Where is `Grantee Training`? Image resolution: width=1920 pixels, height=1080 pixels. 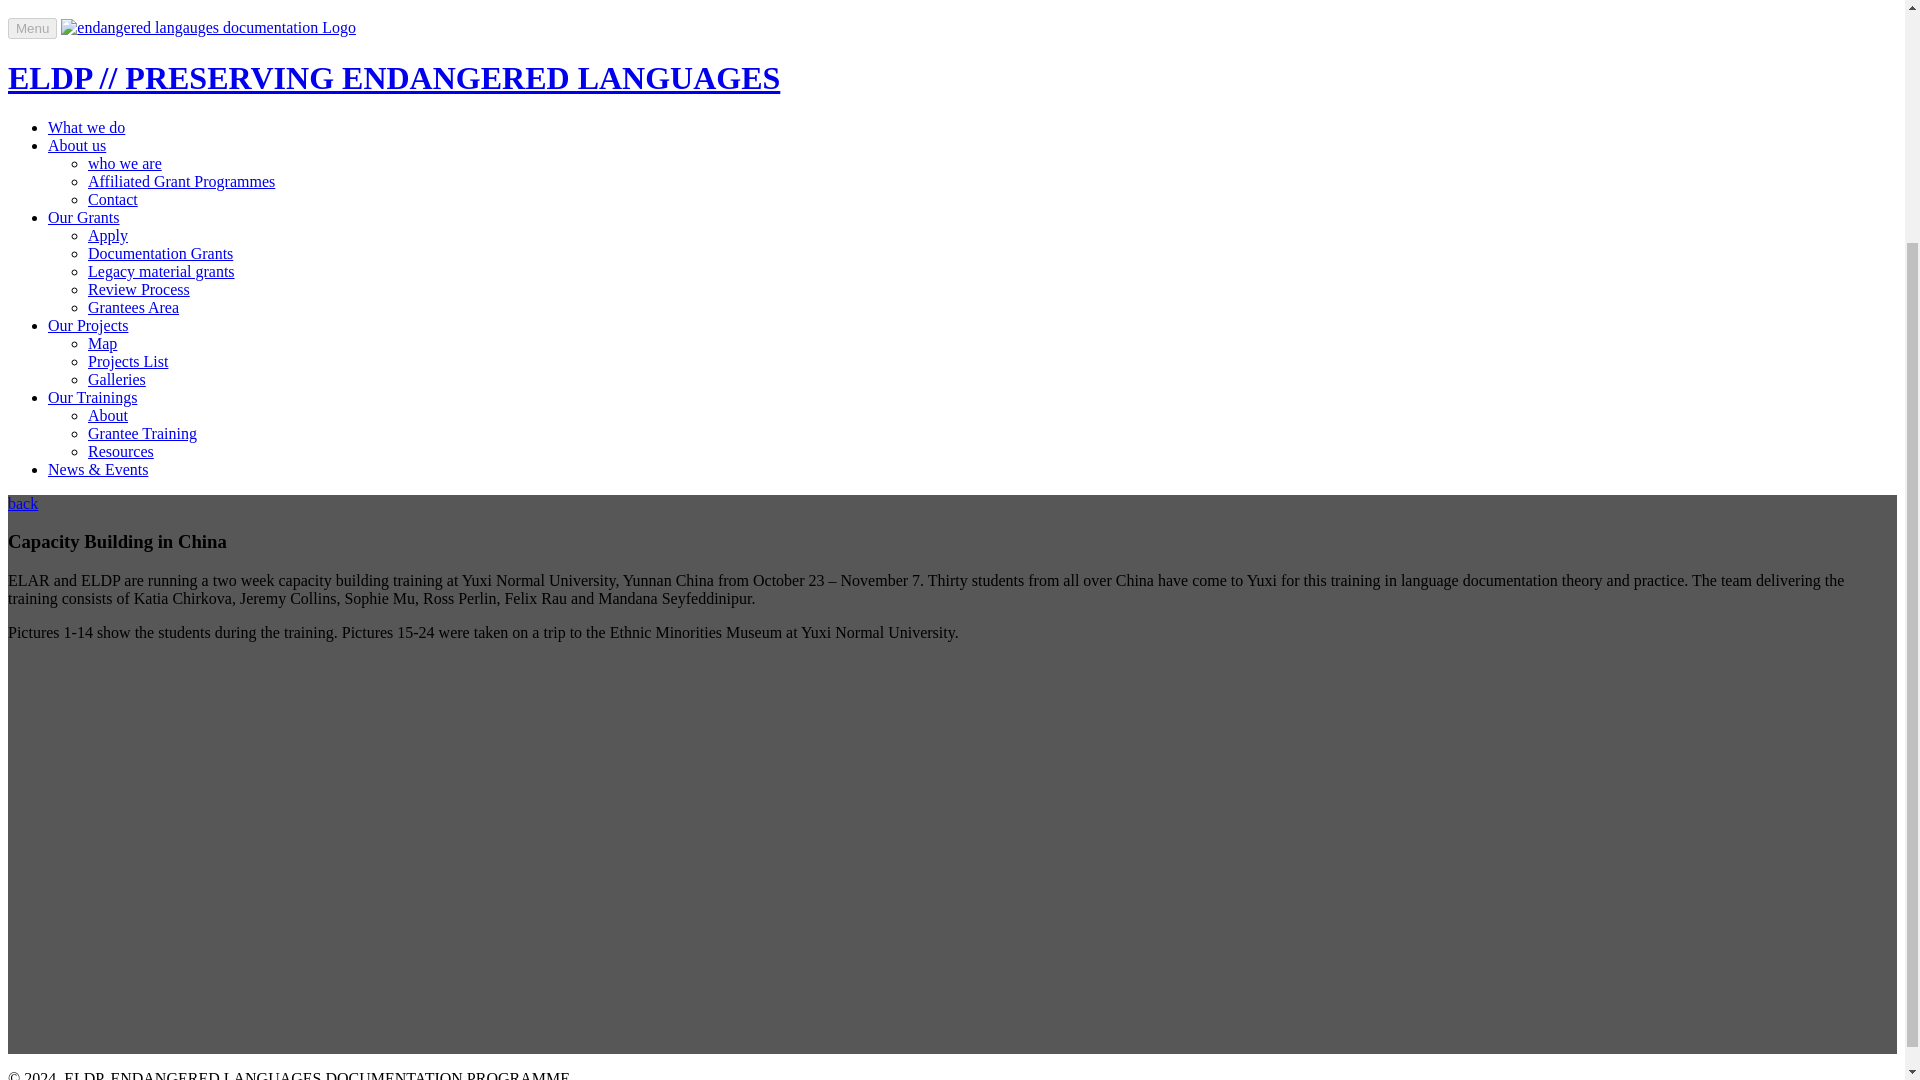 Grantee Training is located at coordinates (142, 433).